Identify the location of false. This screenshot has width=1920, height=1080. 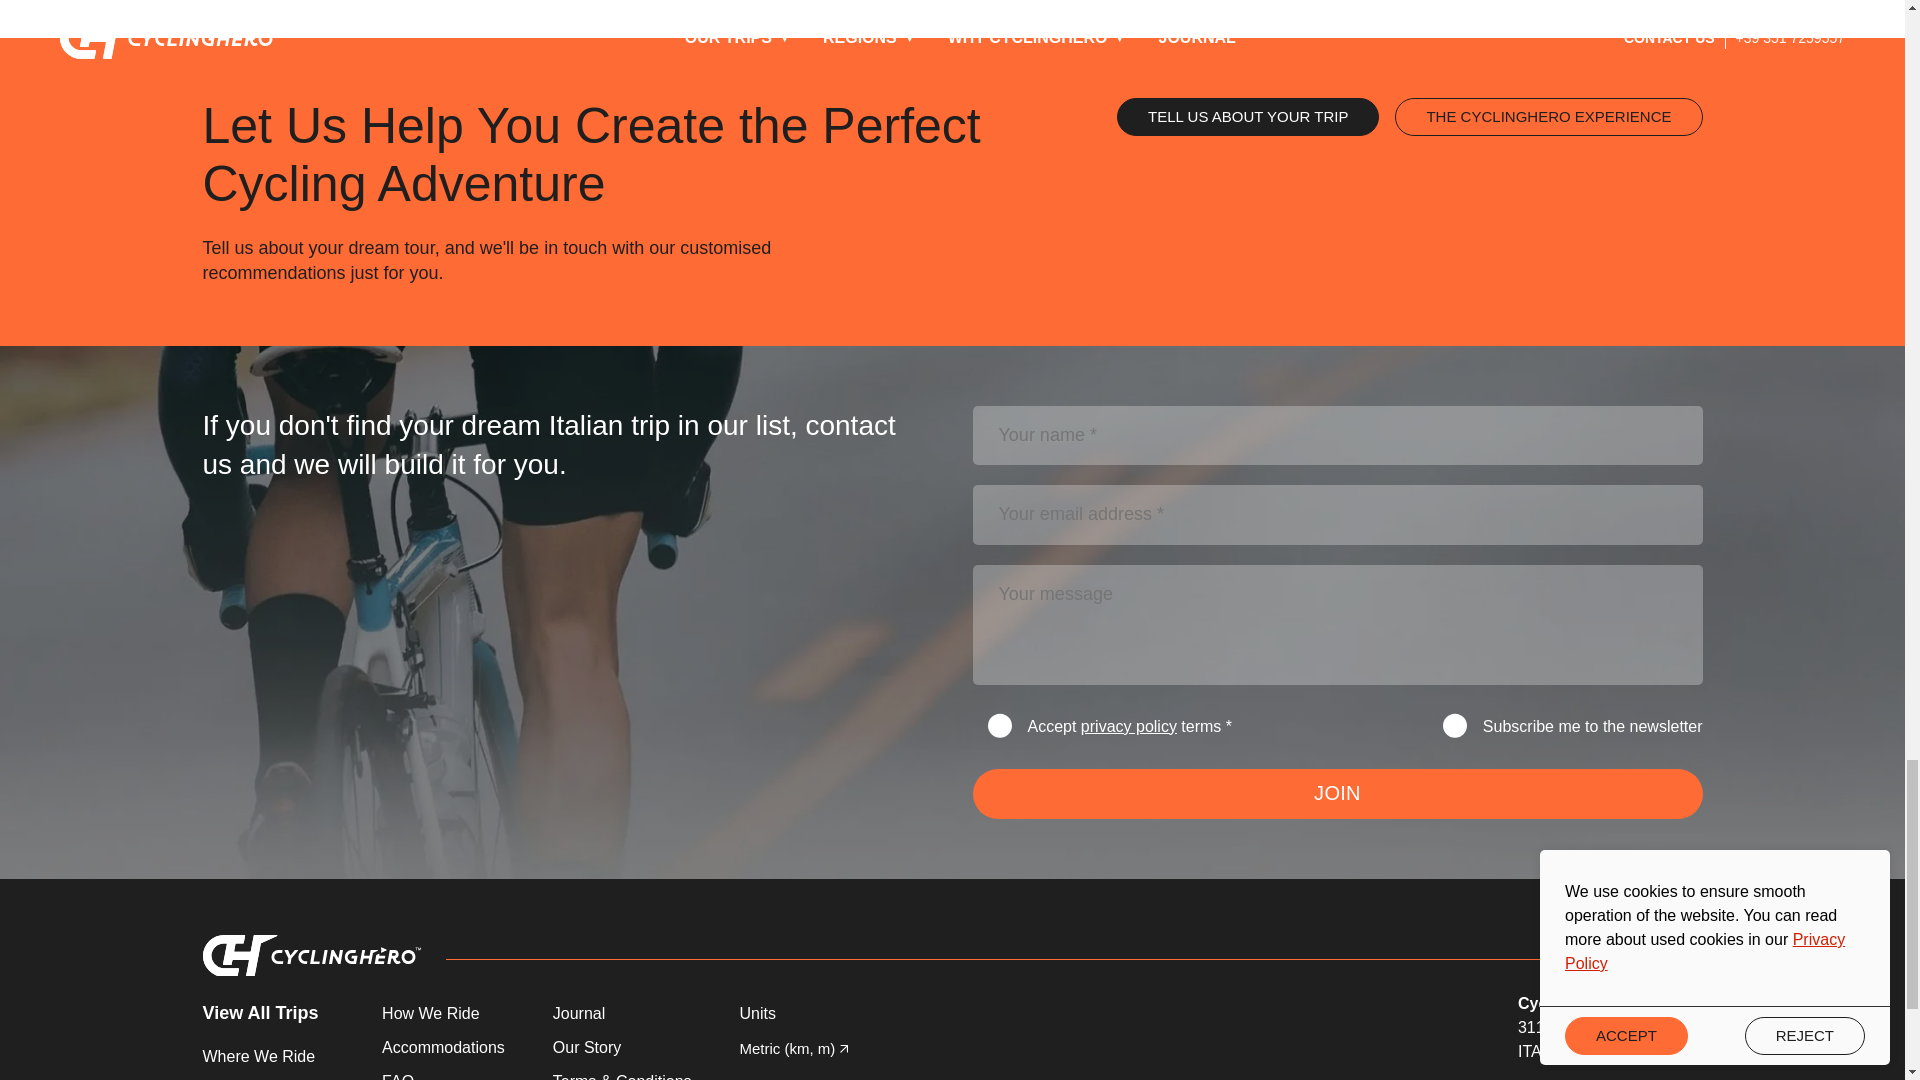
(1000, 724).